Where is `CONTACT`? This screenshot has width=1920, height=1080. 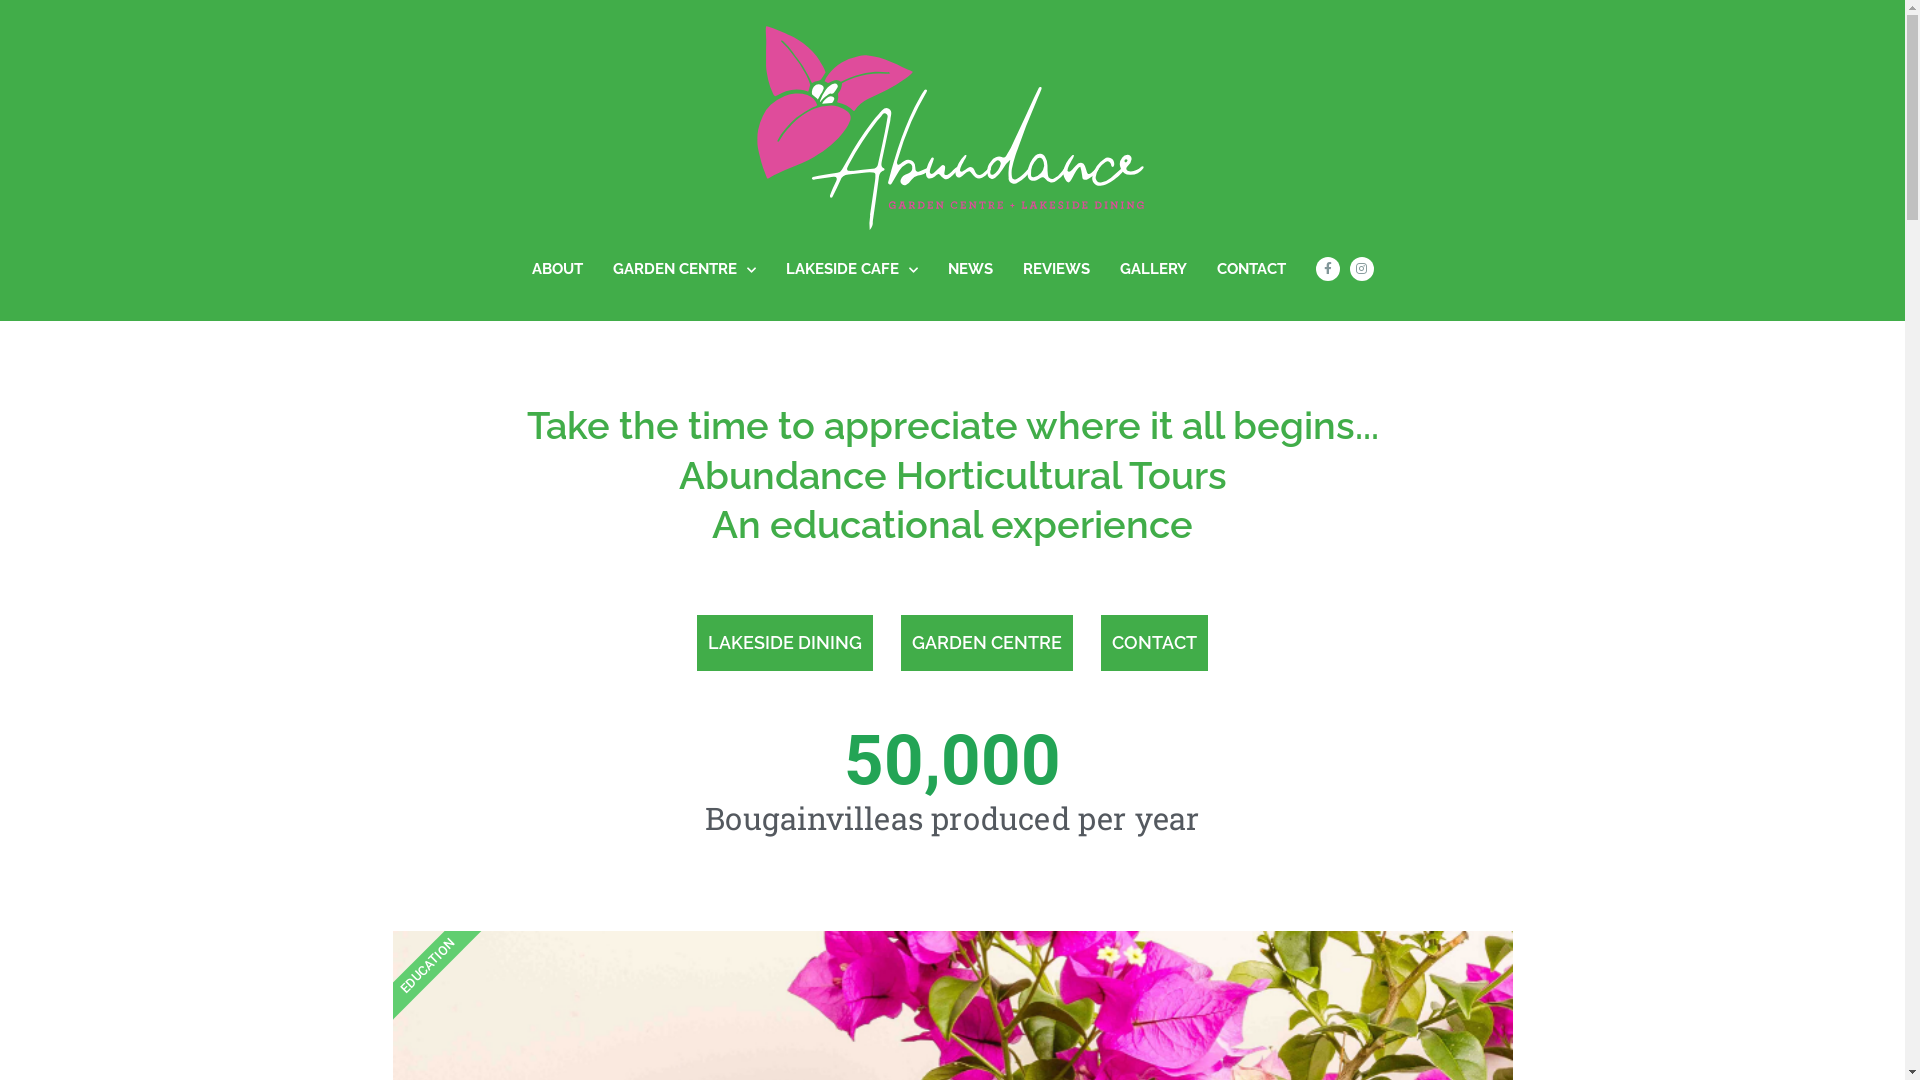
CONTACT is located at coordinates (1250, 269).